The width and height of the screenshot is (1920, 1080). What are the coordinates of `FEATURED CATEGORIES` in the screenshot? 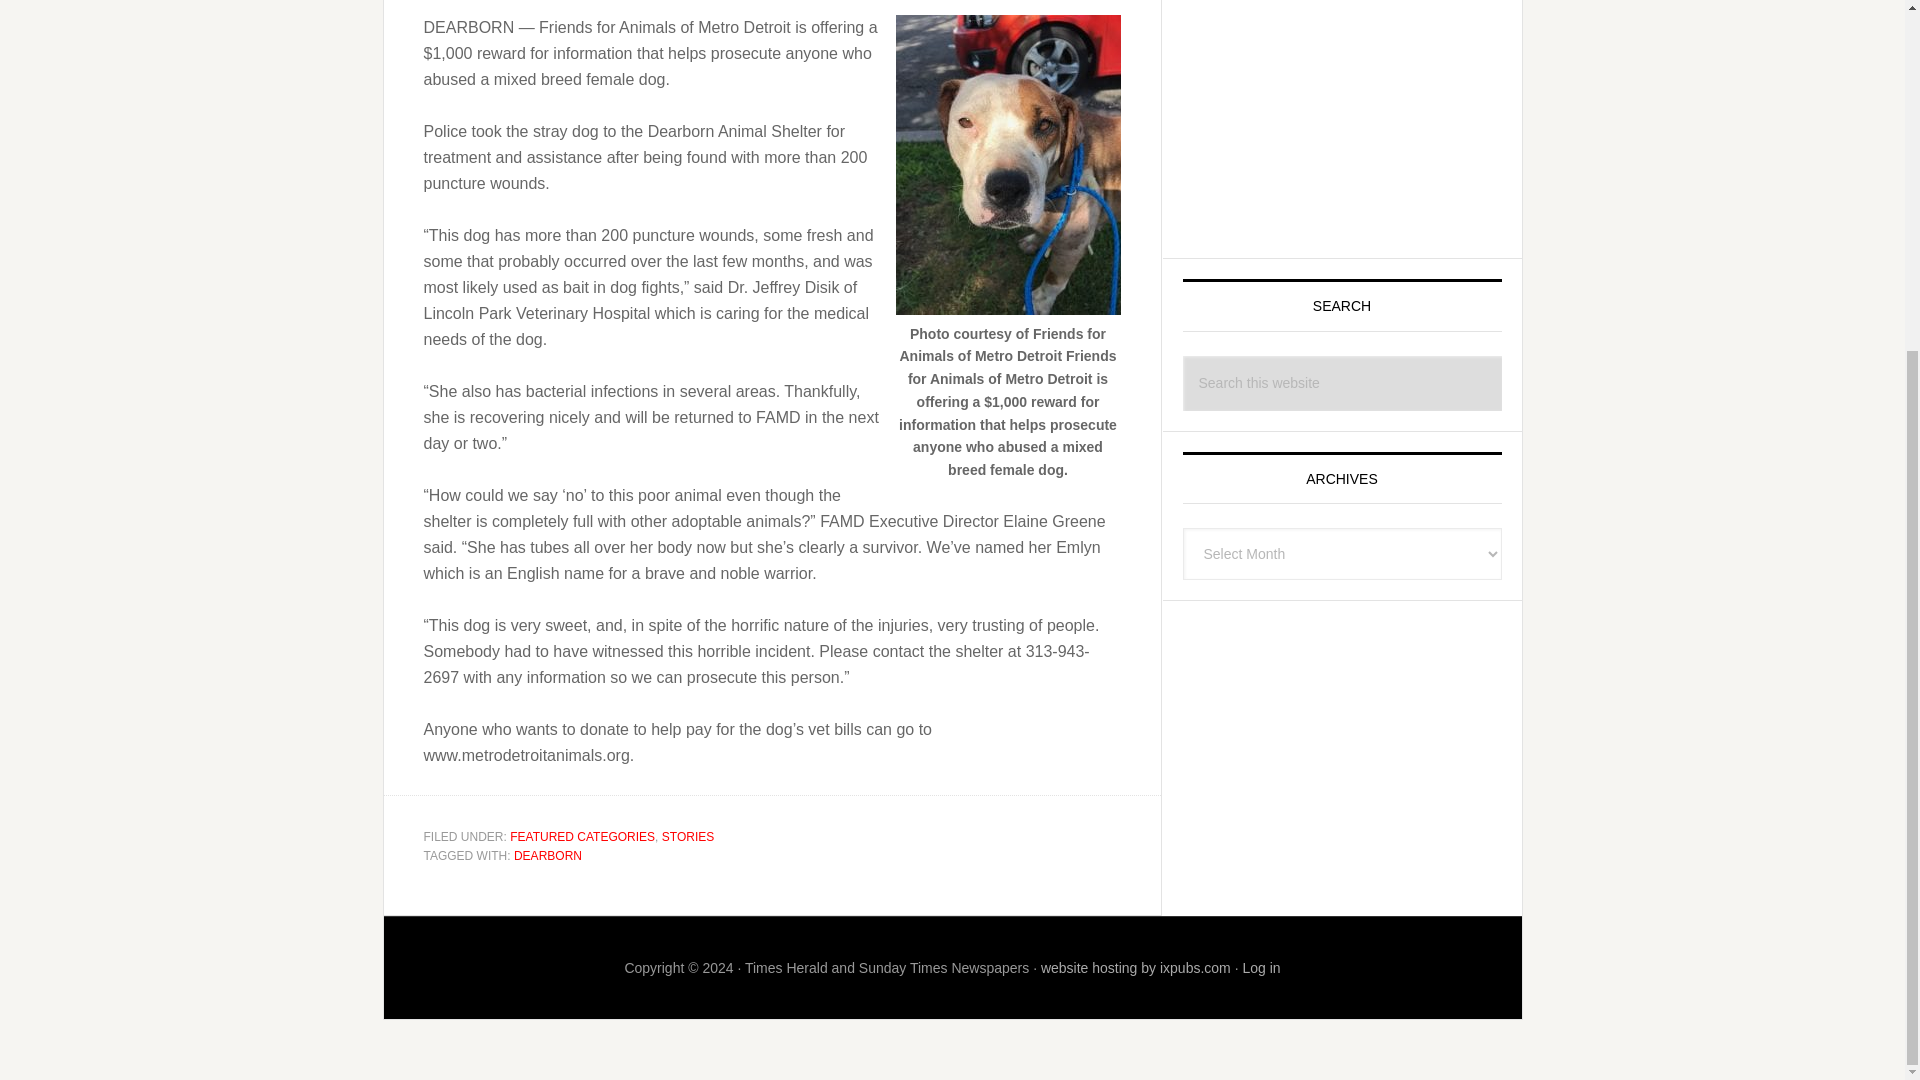 It's located at (582, 836).